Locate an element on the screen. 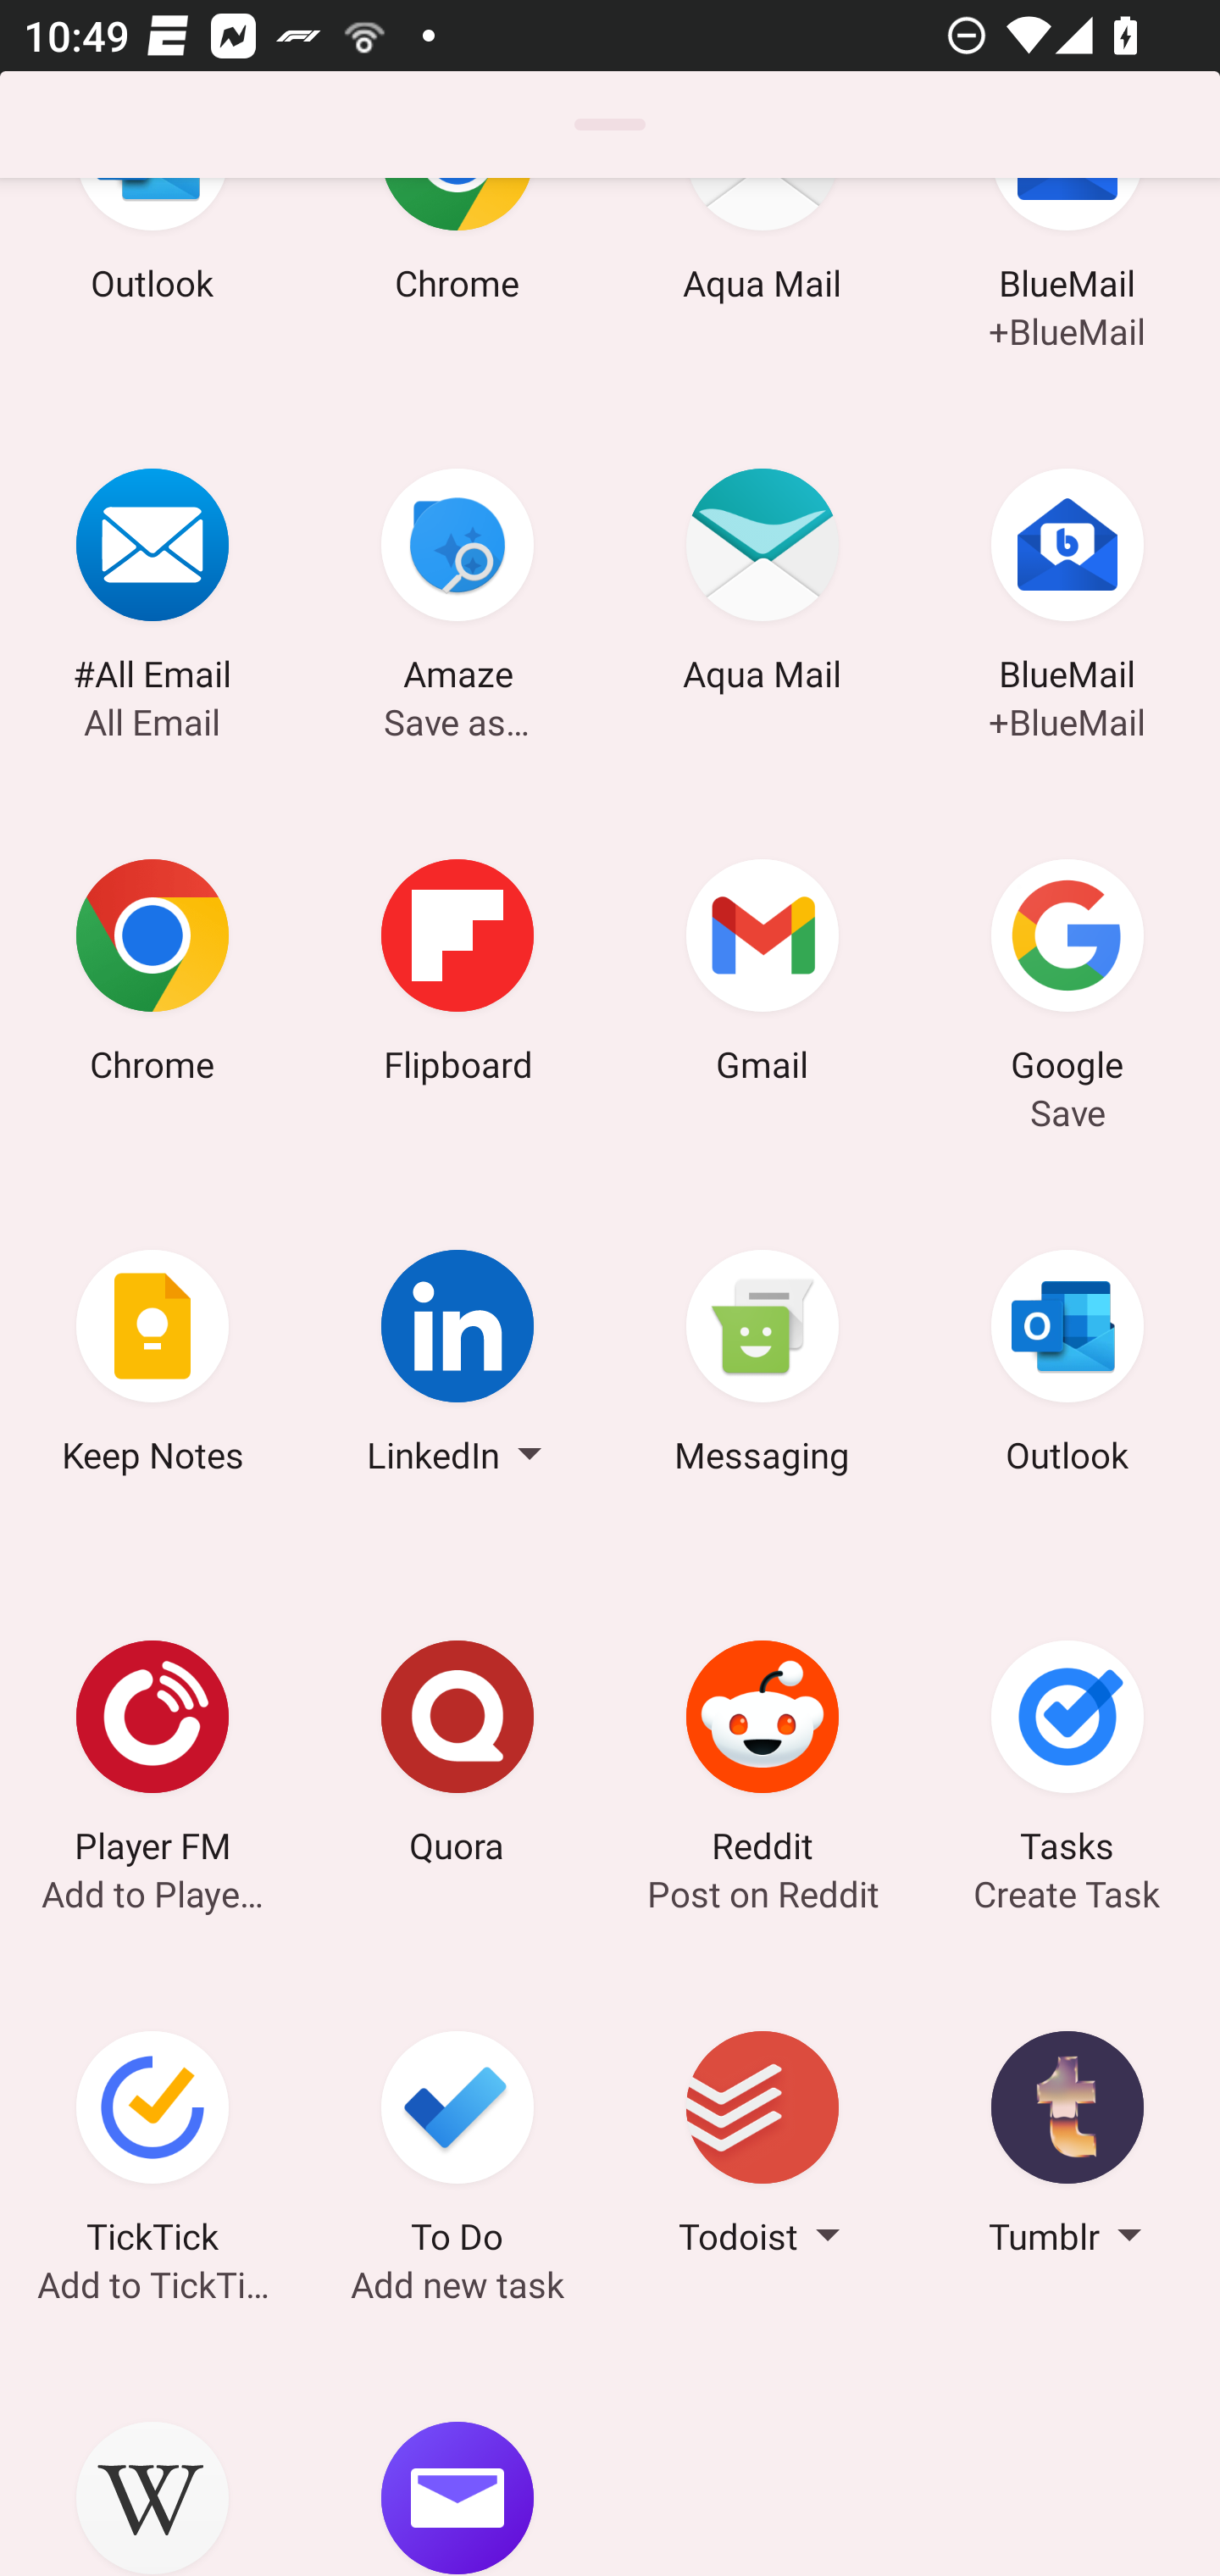 The image size is (1220, 2576). #All Email All Email is located at coordinates (152, 586).